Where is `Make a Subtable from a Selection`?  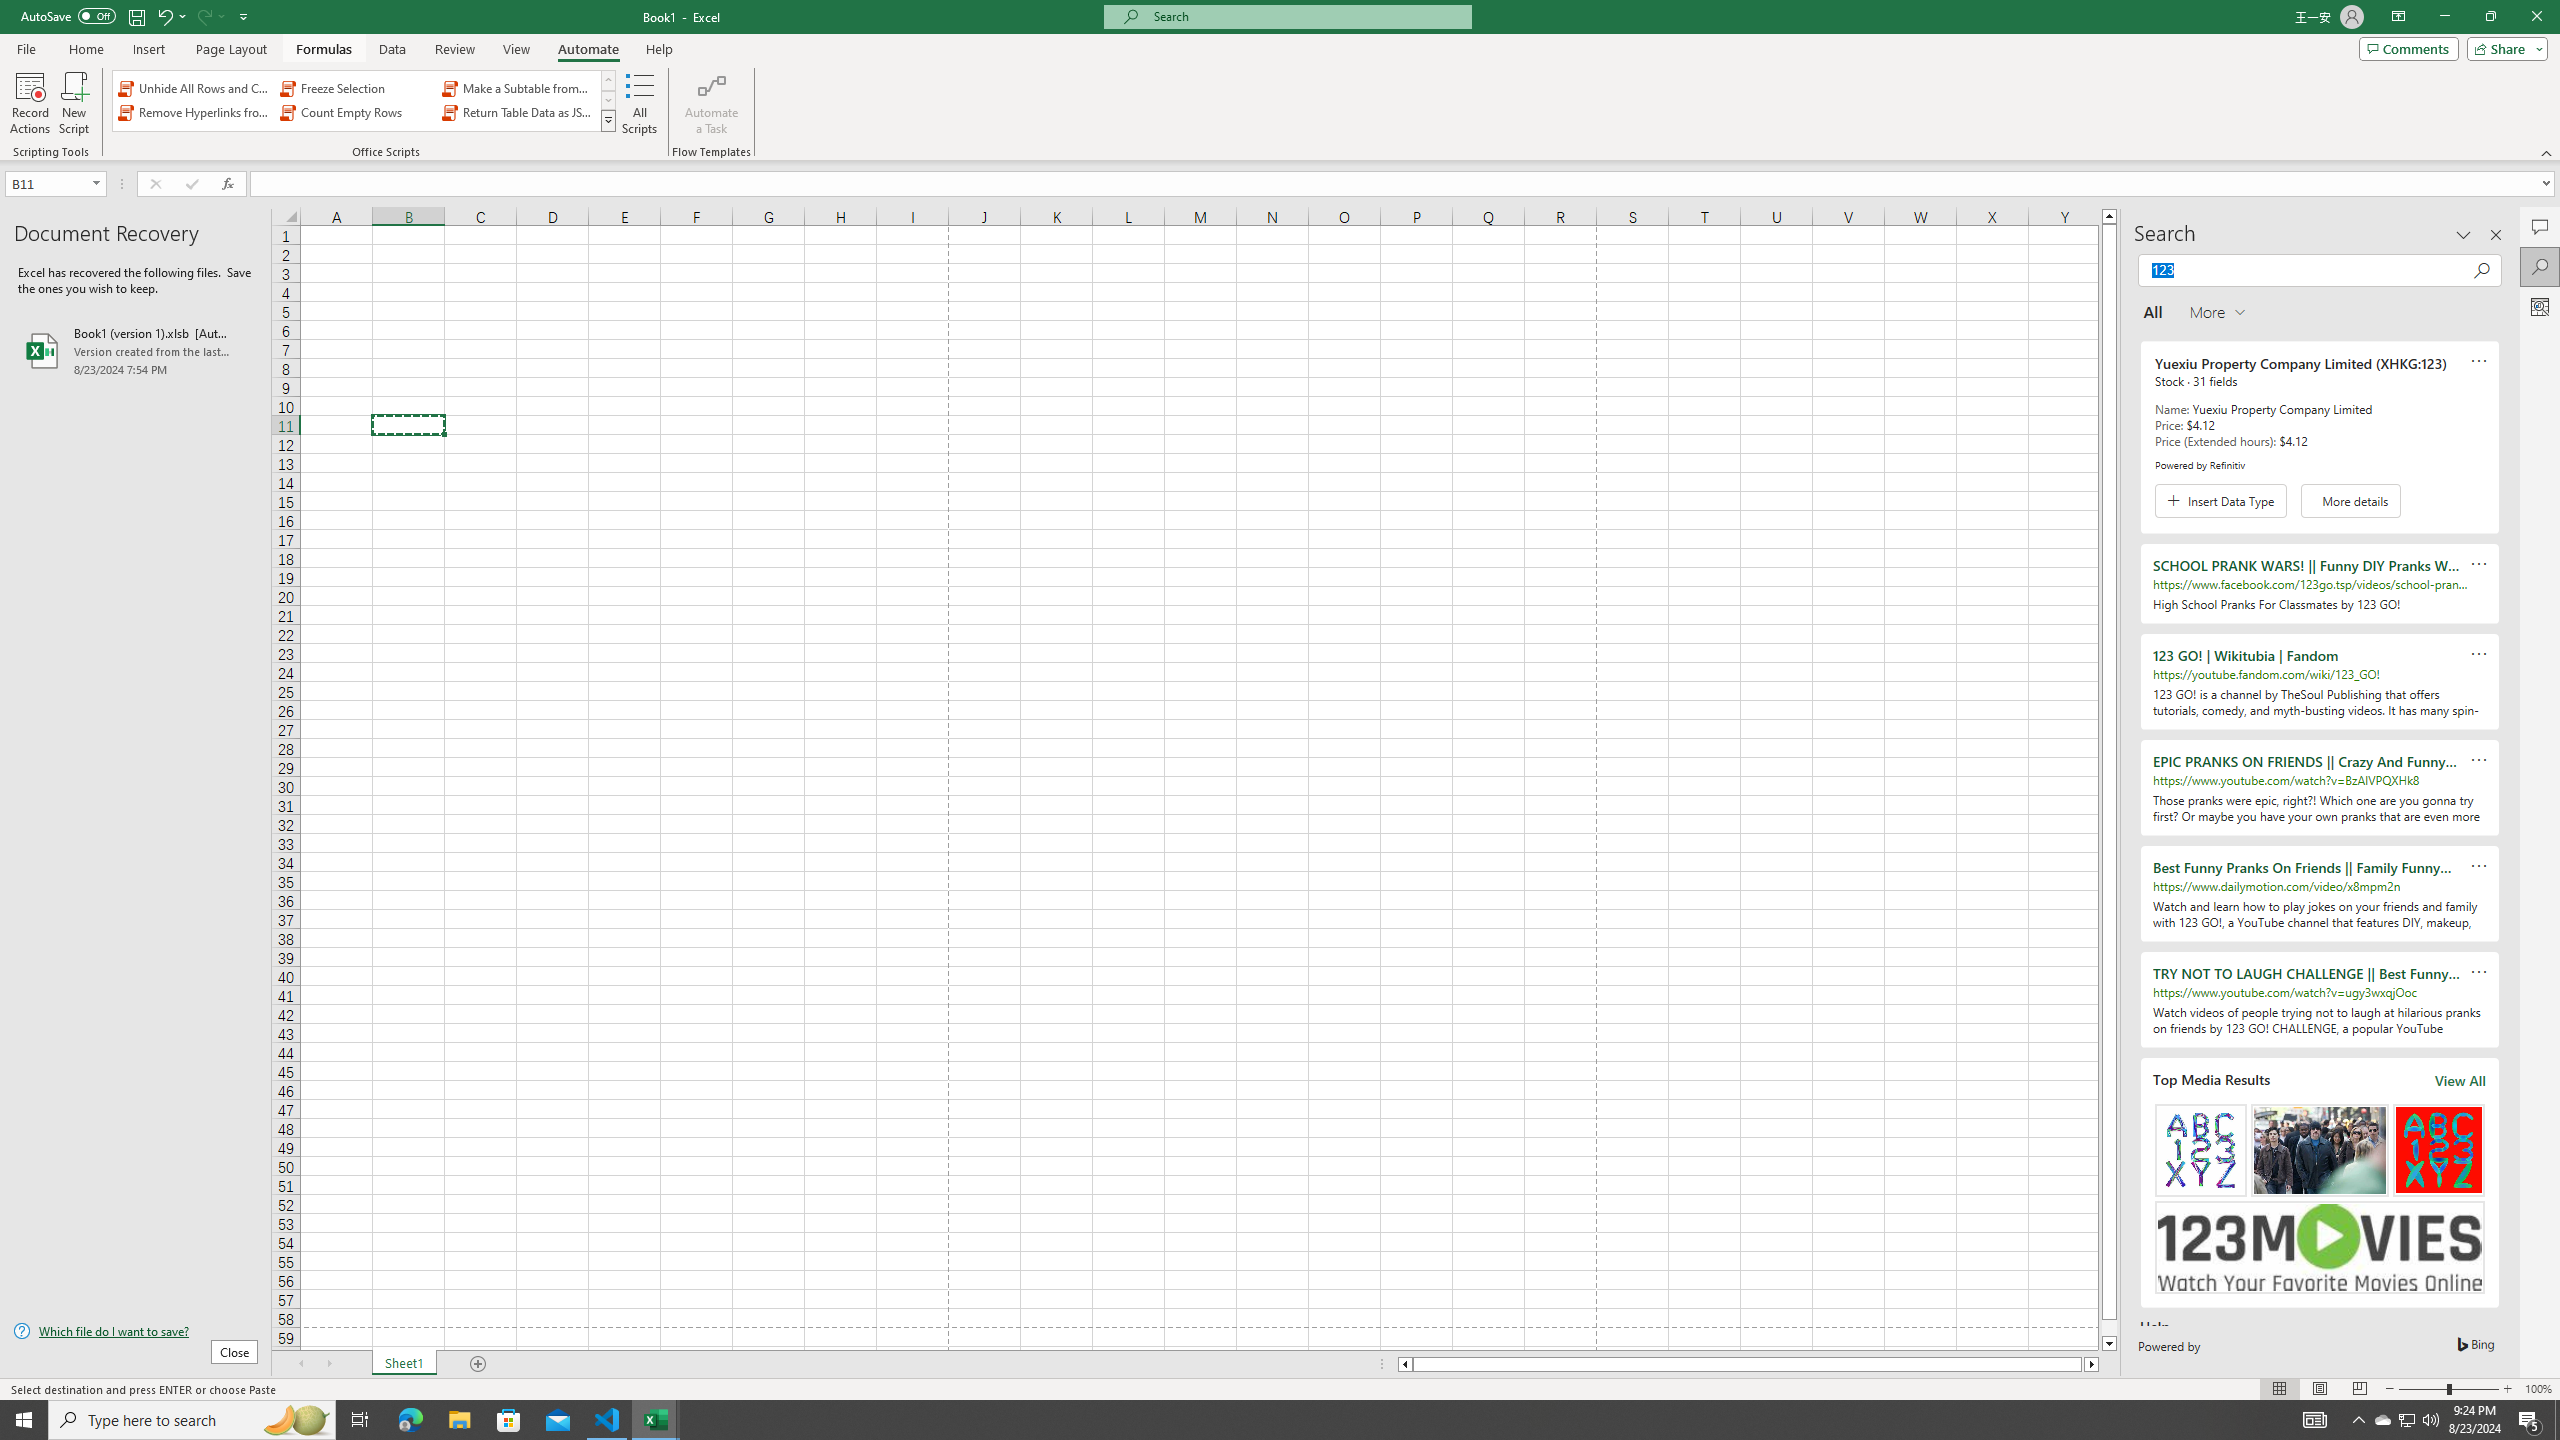 Make a Subtable from a Selection is located at coordinates (518, 88).